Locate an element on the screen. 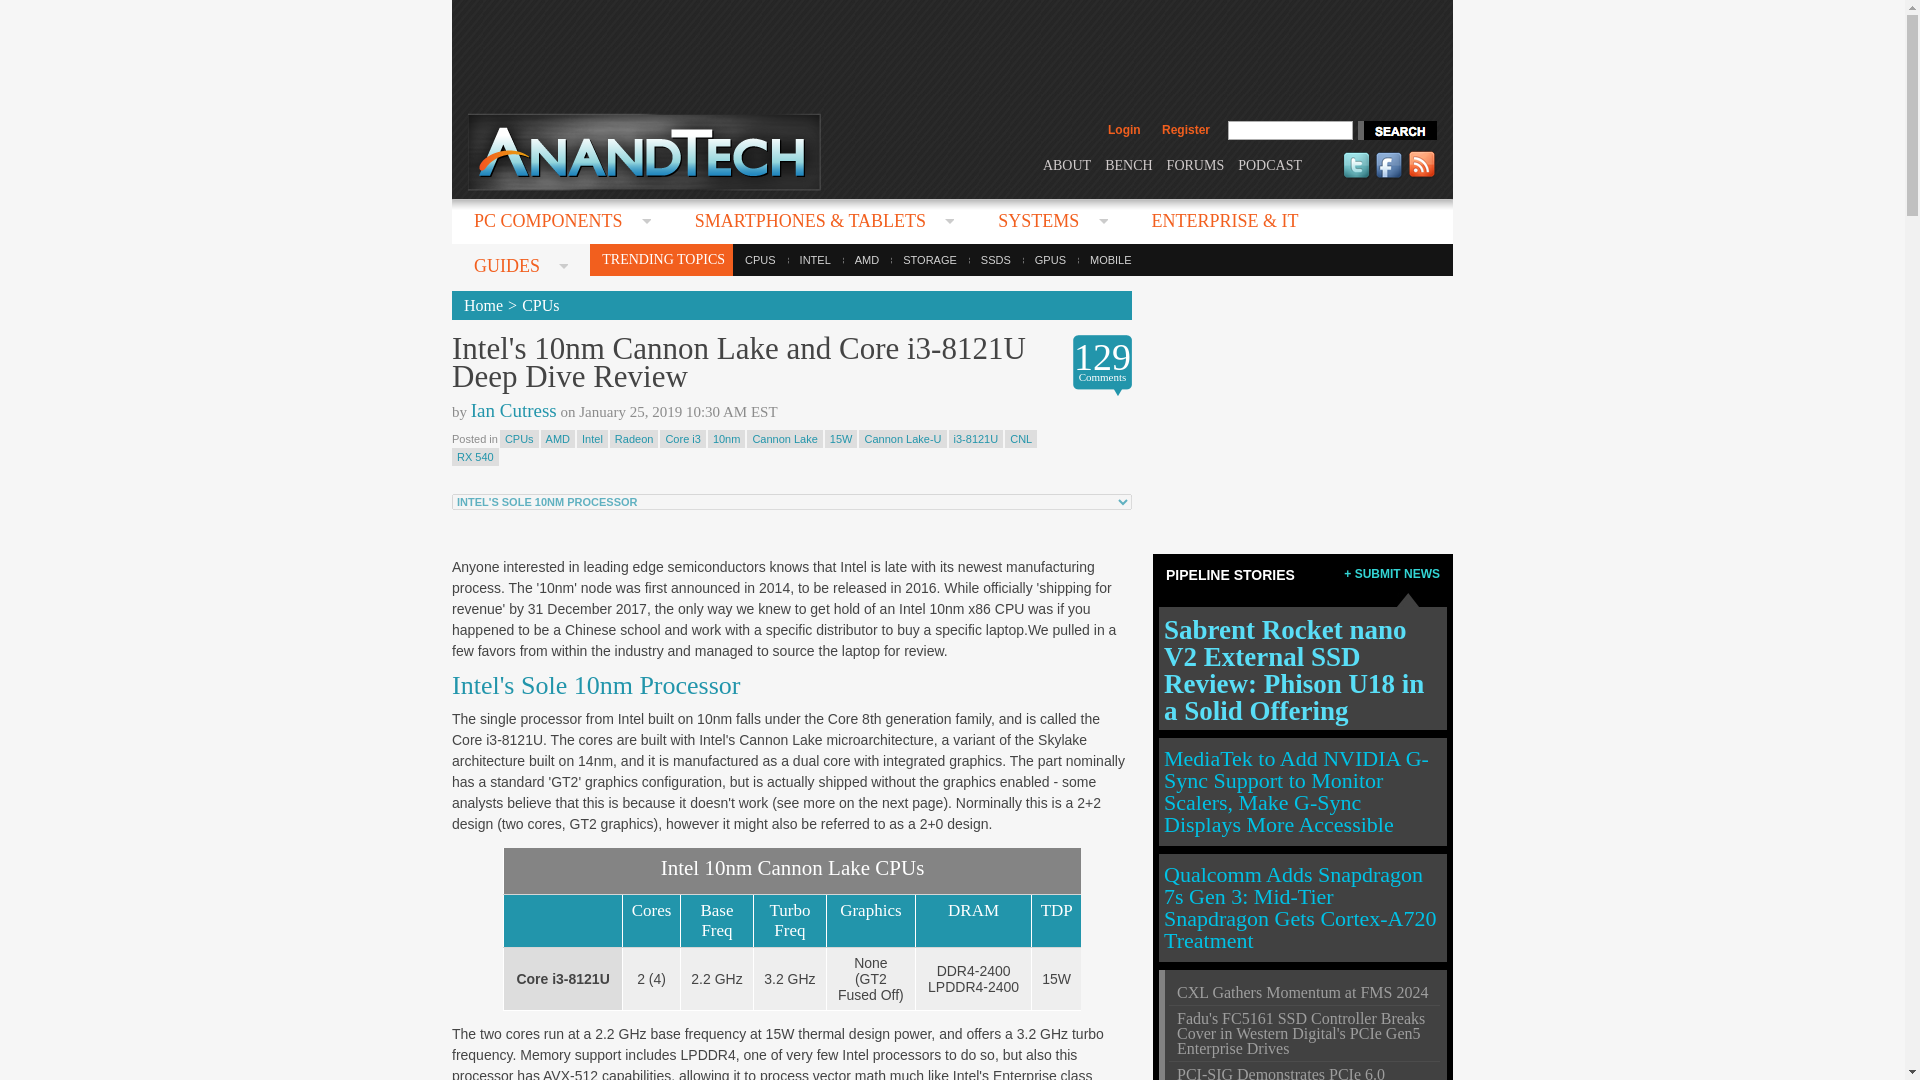 The width and height of the screenshot is (1920, 1080). Register is located at coordinates (1185, 130).